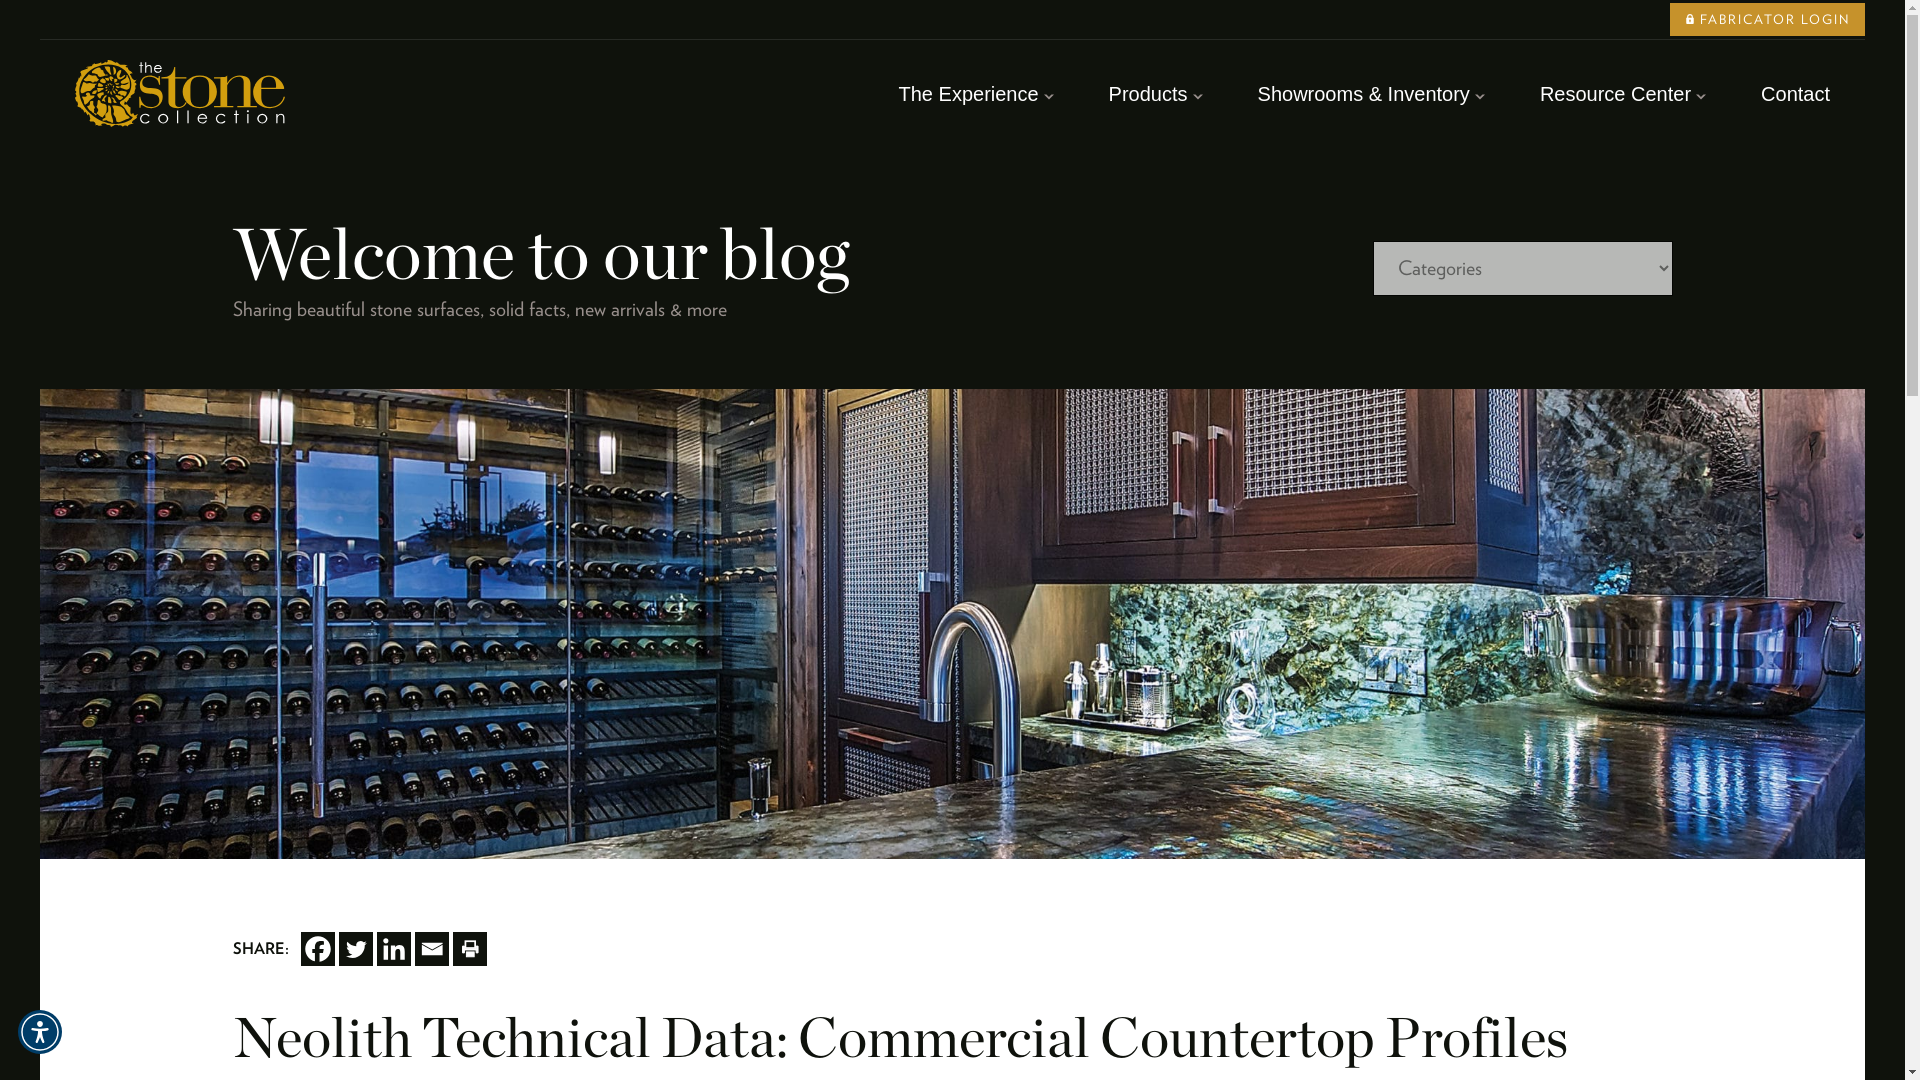 Image resolution: width=1920 pixels, height=1080 pixels. Describe the element at coordinates (393, 948) in the screenshot. I see `Linkedin` at that location.